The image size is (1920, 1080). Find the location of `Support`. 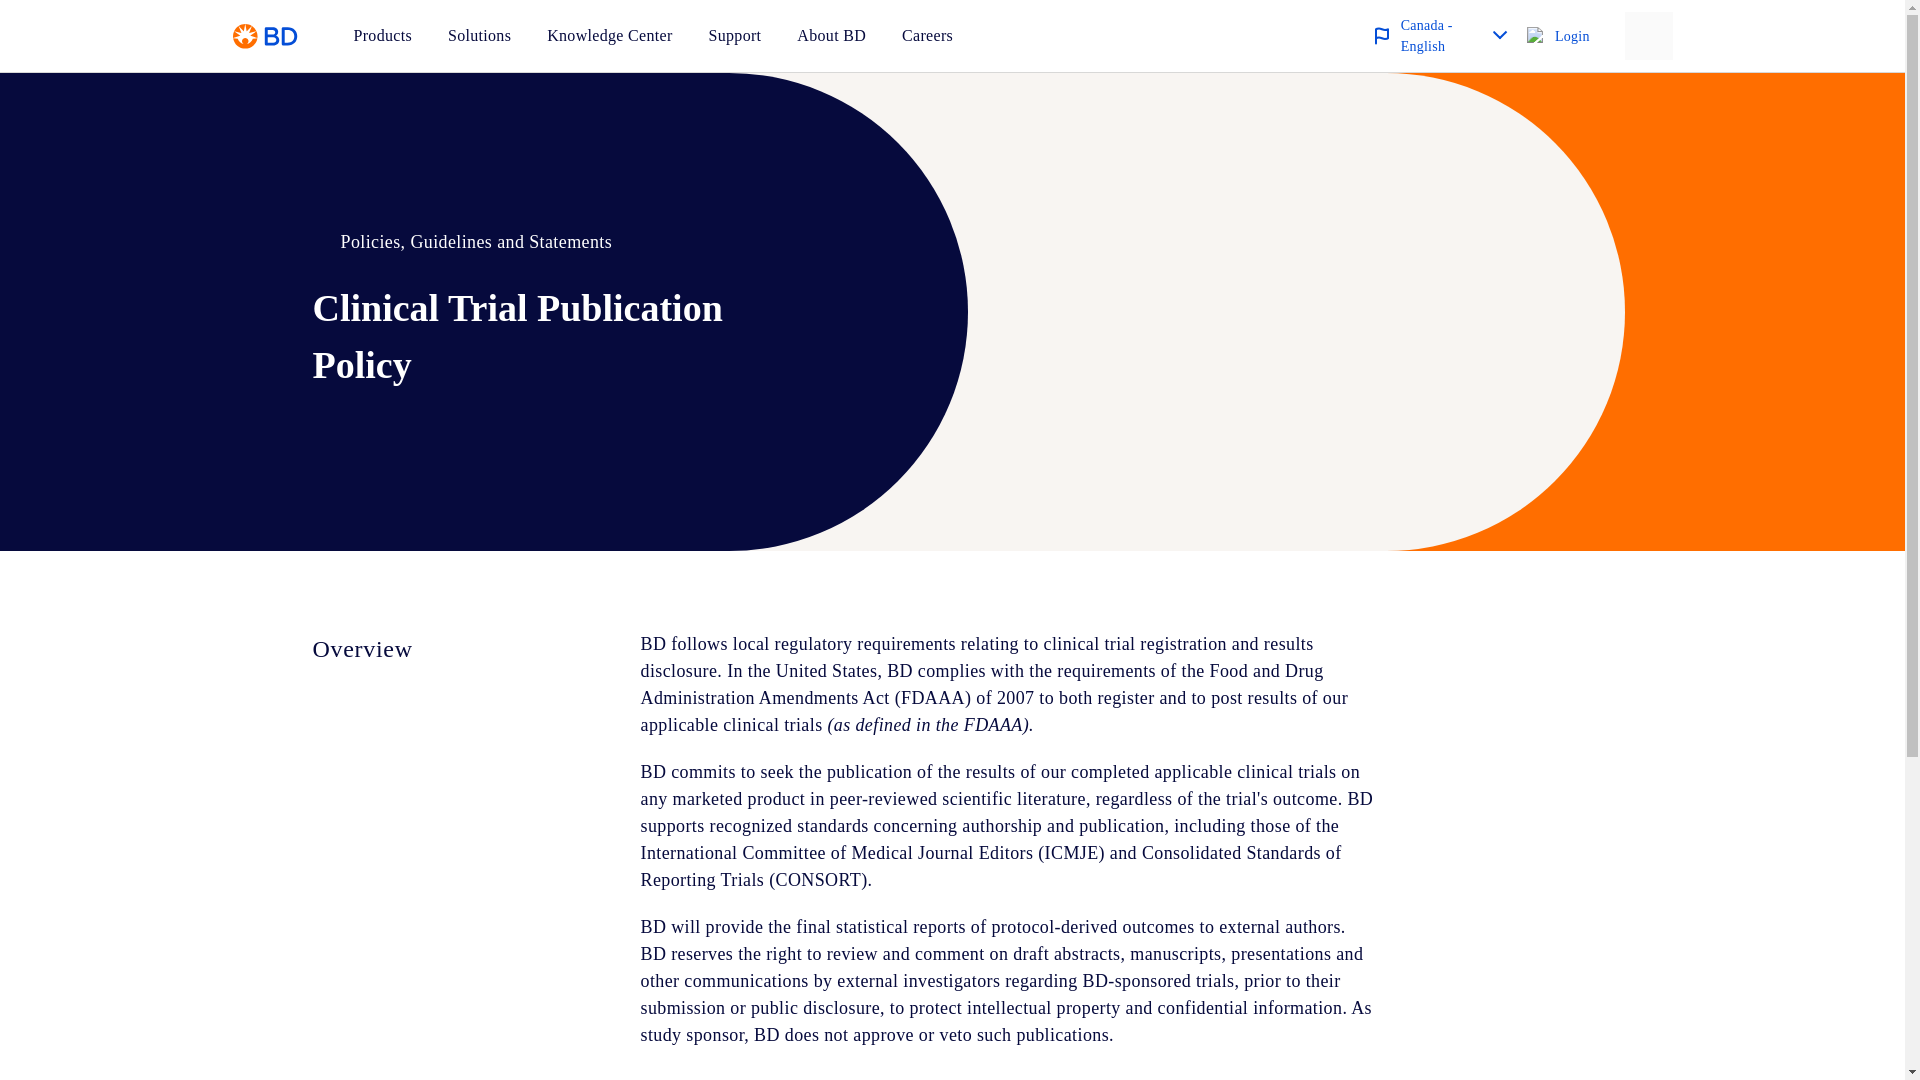

Support is located at coordinates (735, 35).